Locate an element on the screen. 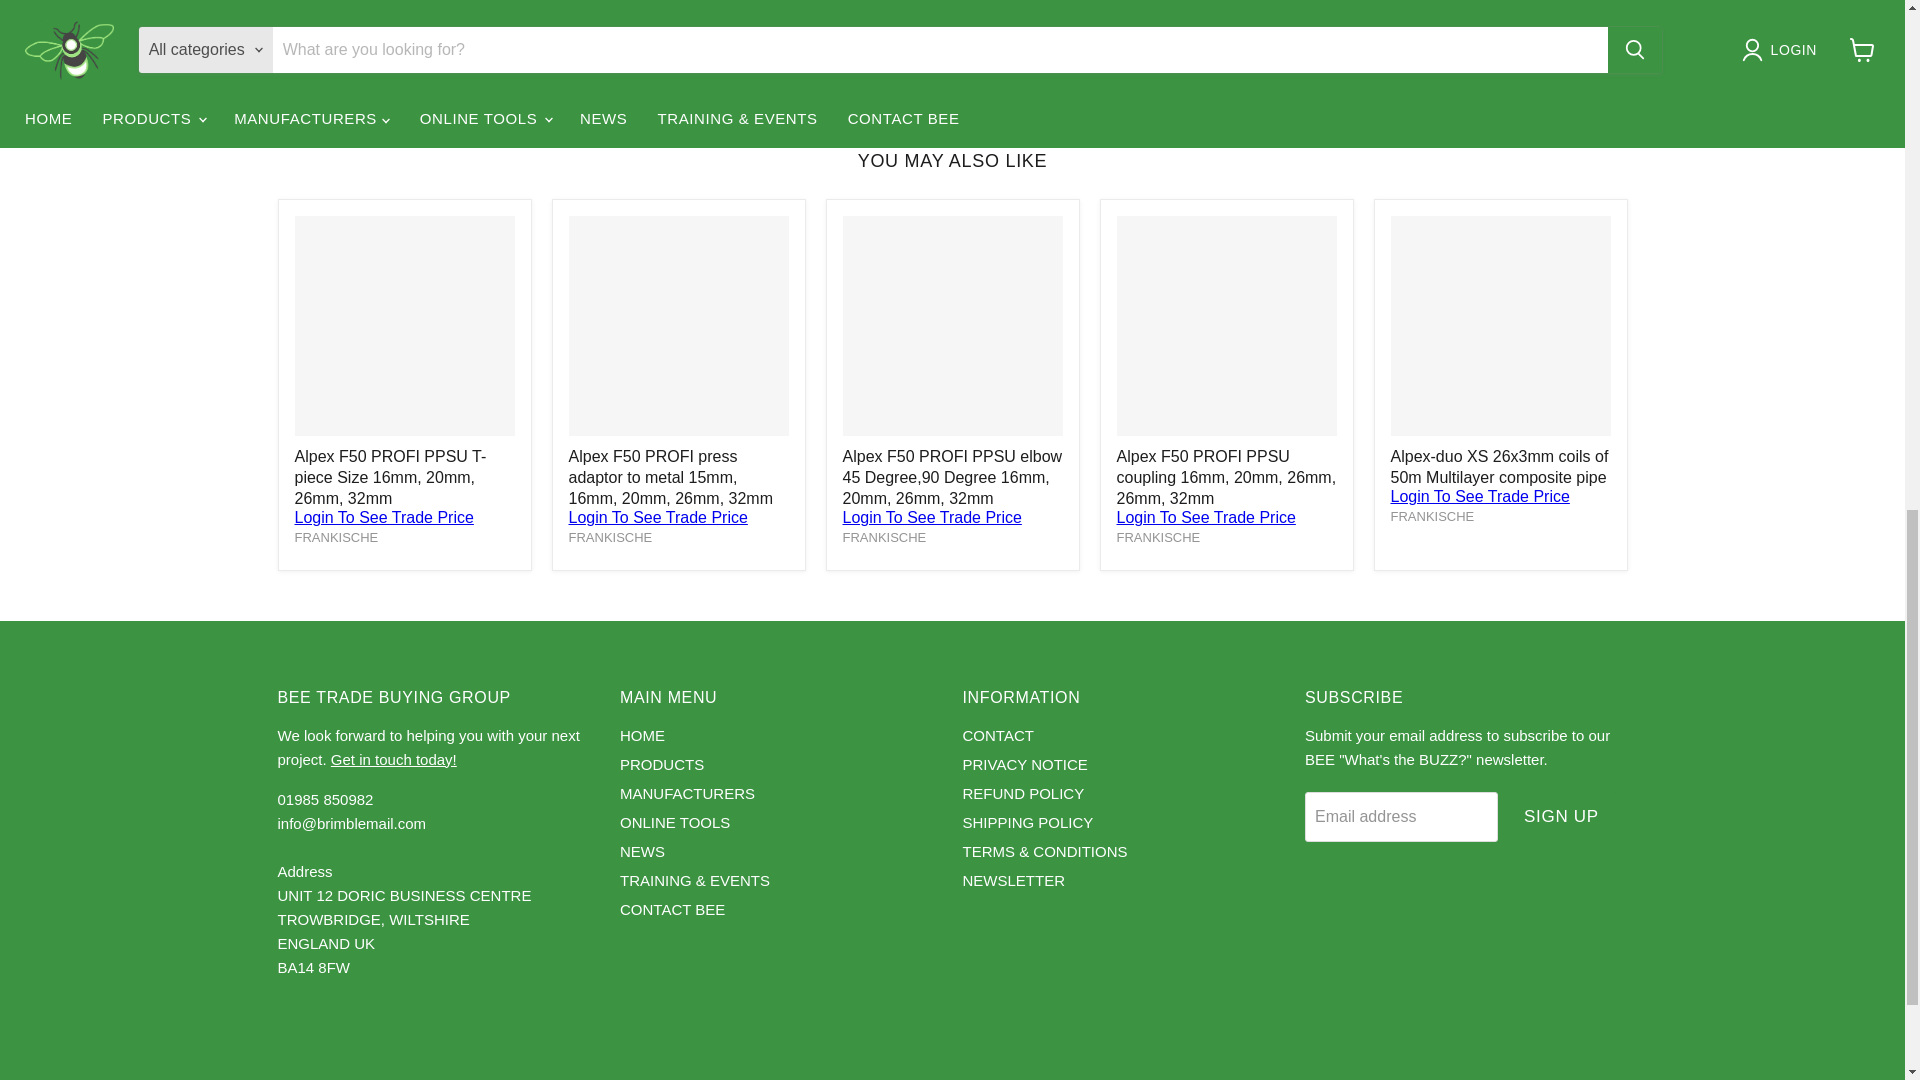 The image size is (1920, 1080). FRANKISCHE is located at coordinates (336, 538).